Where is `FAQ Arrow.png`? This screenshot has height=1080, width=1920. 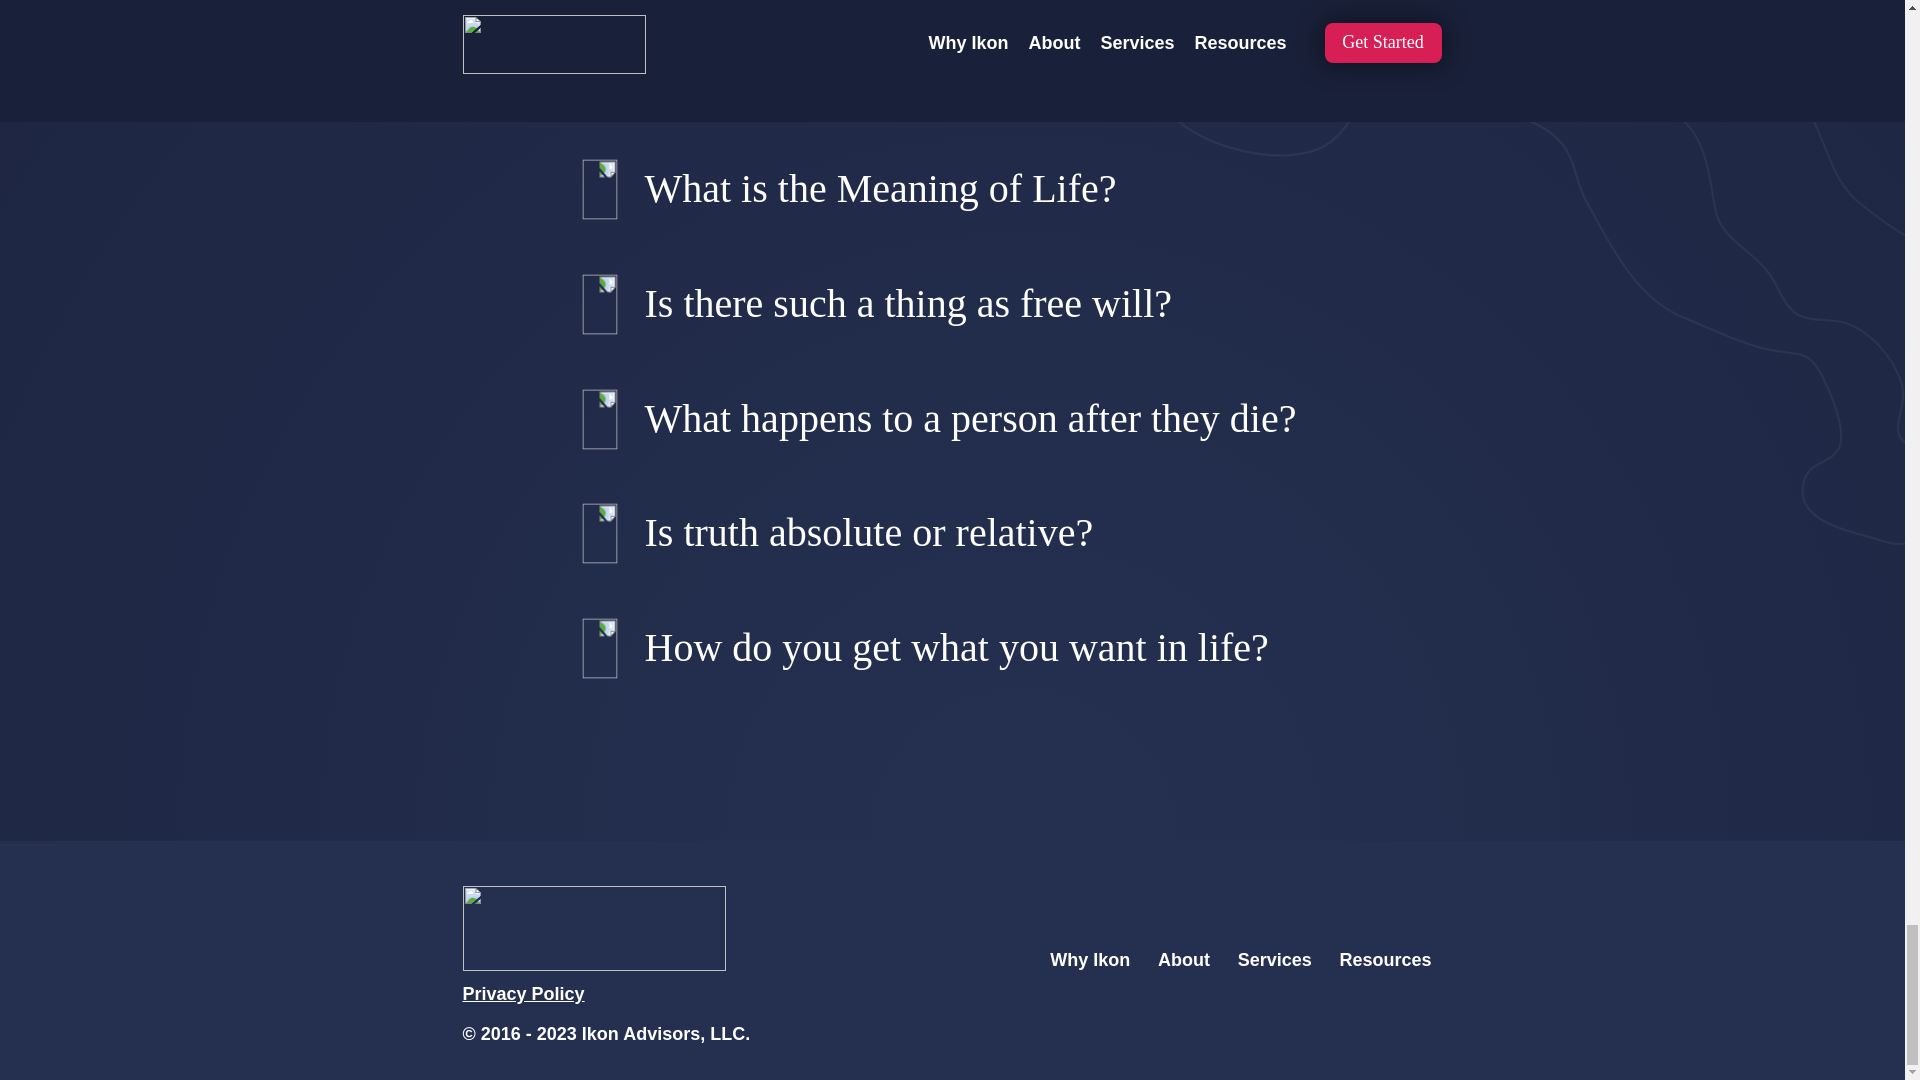
FAQ Arrow.png is located at coordinates (611, 521).